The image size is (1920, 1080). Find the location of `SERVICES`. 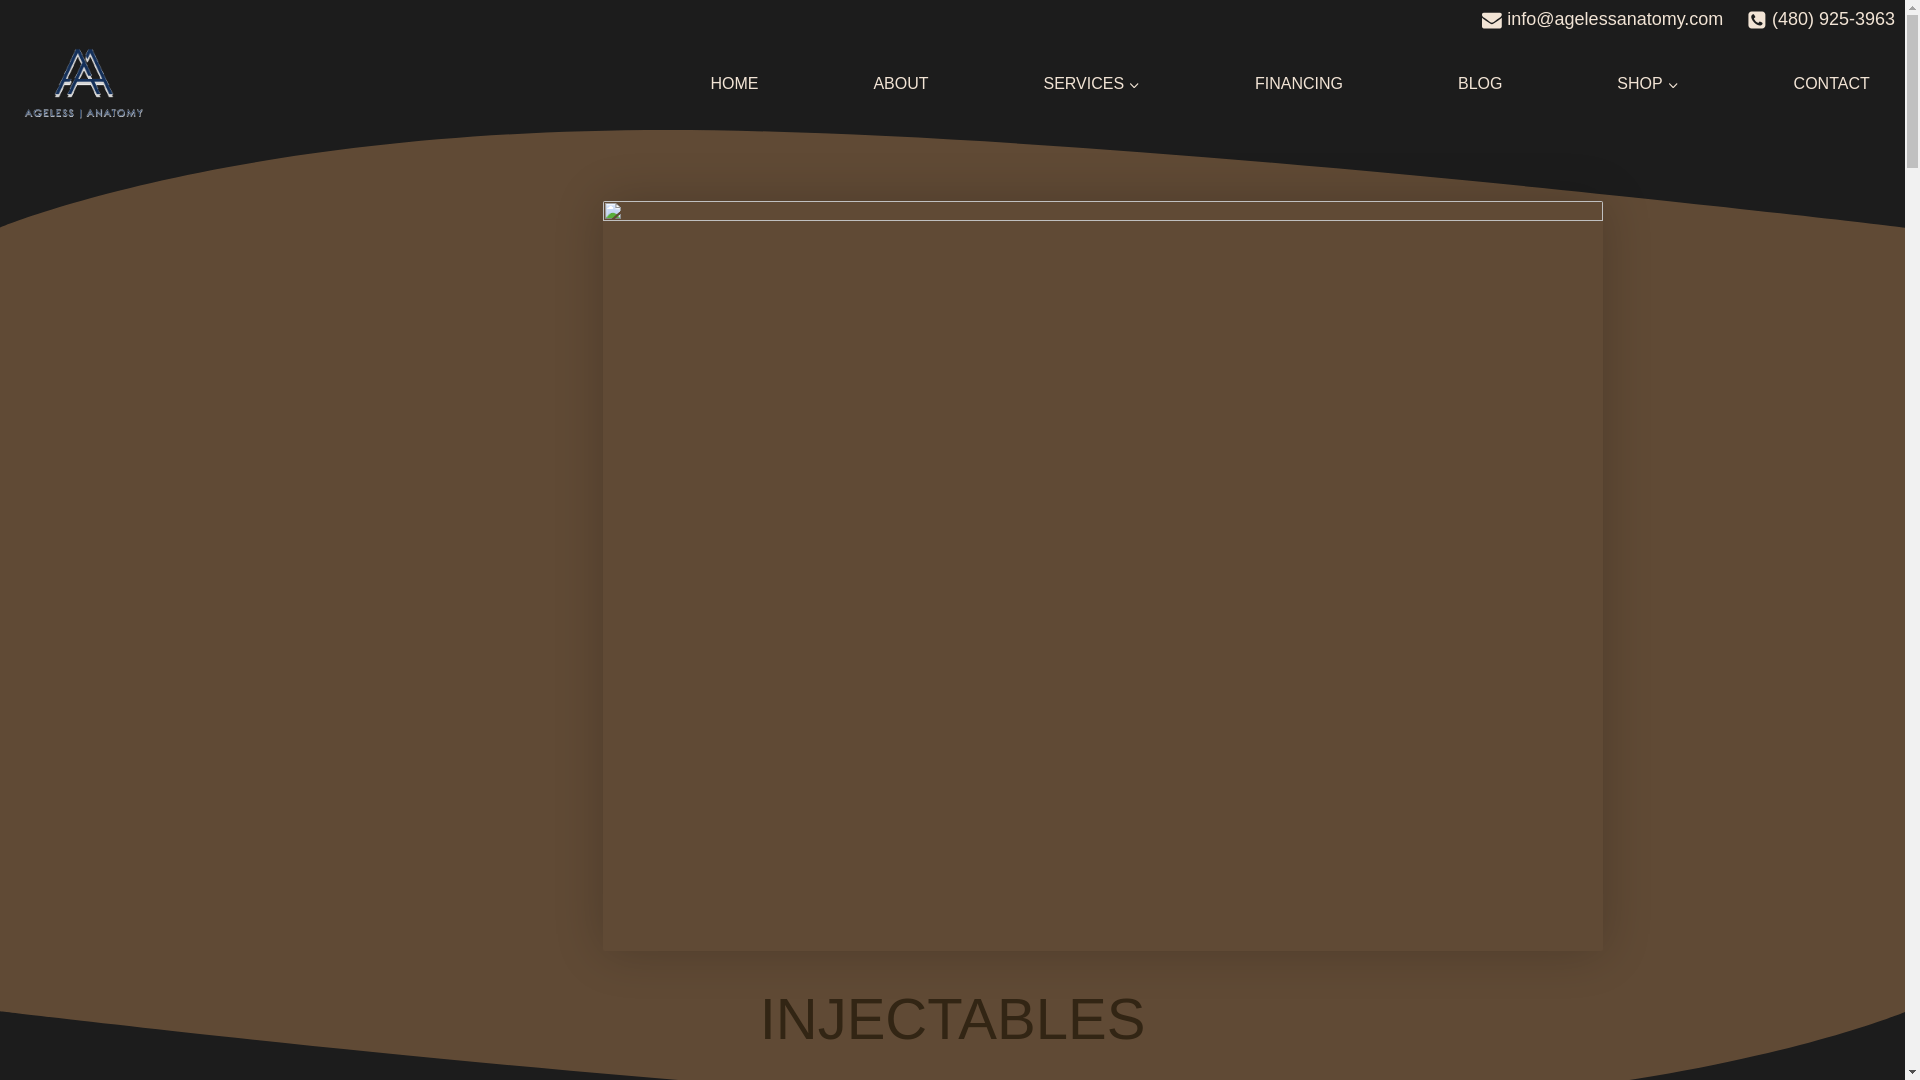

SERVICES is located at coordinates (1091, 82).